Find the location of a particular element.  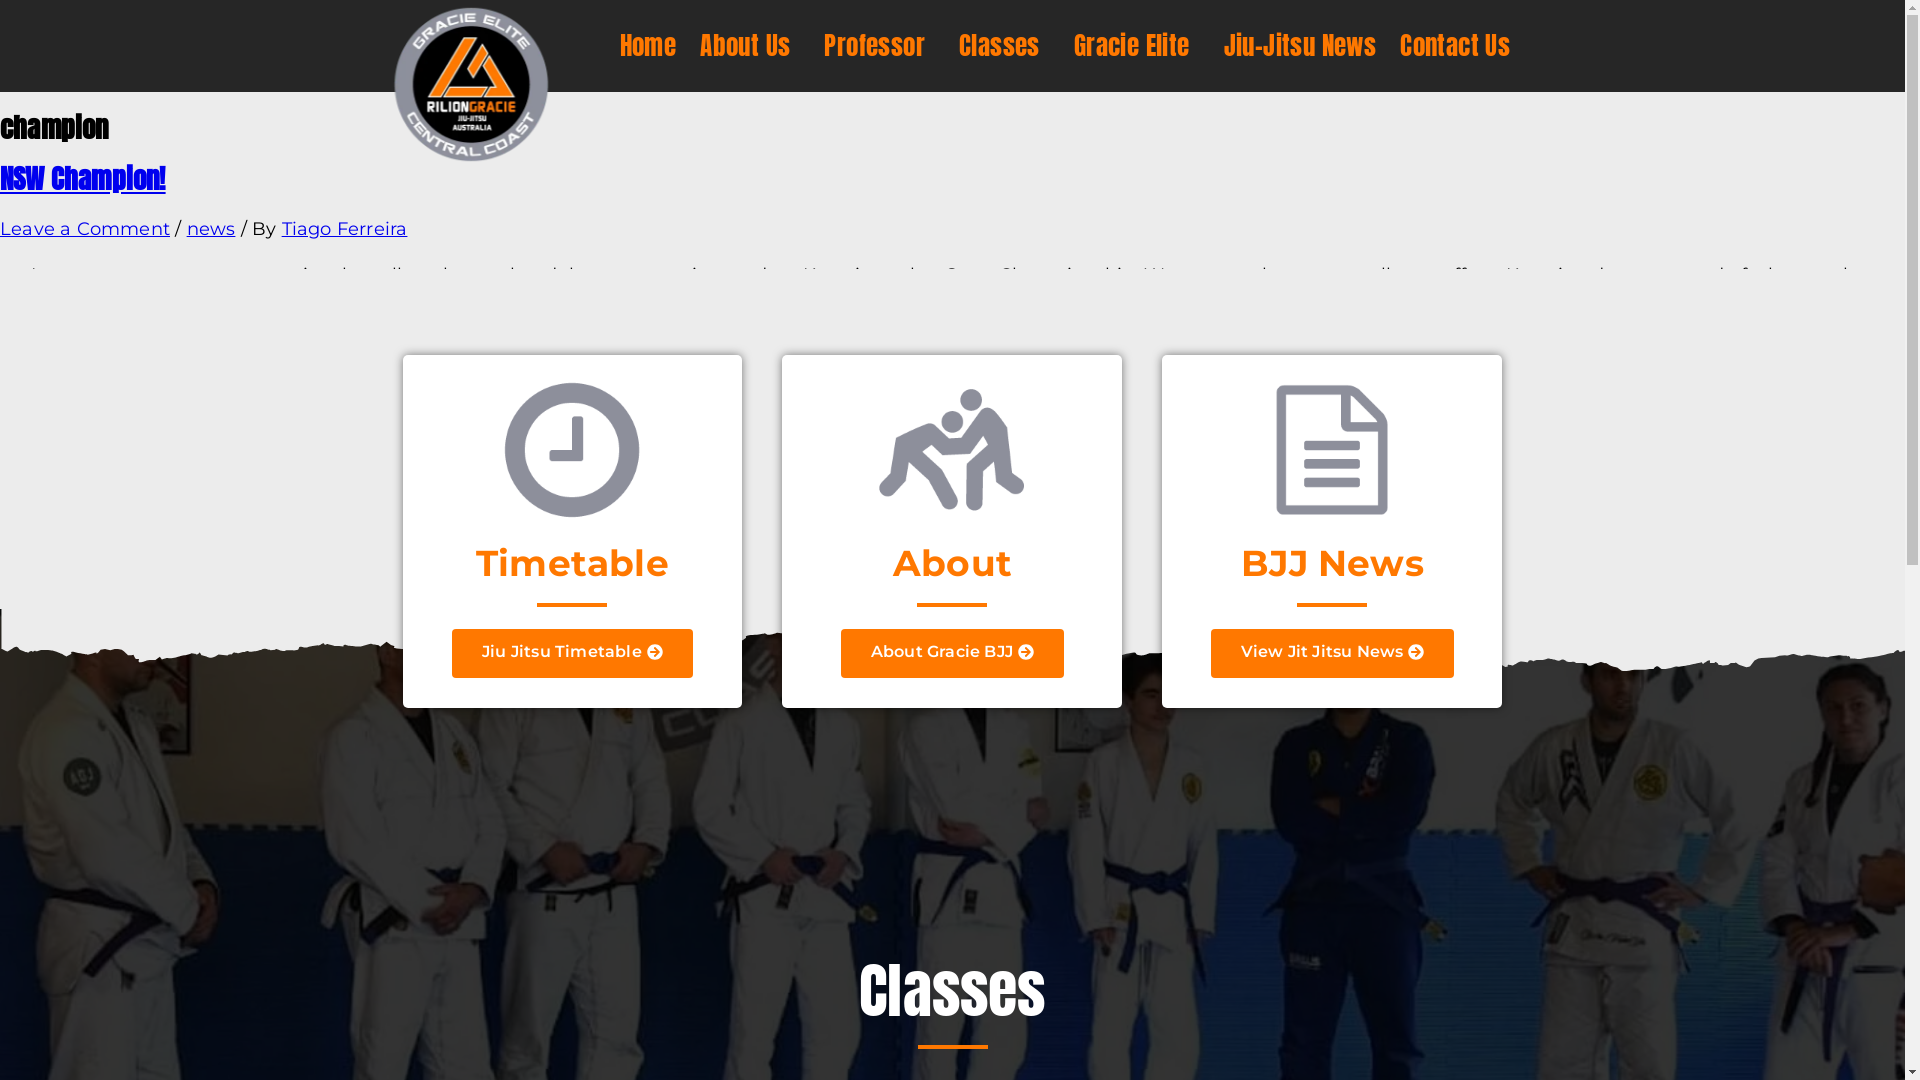

NSW Champion! is located at coordinates (83, 178).